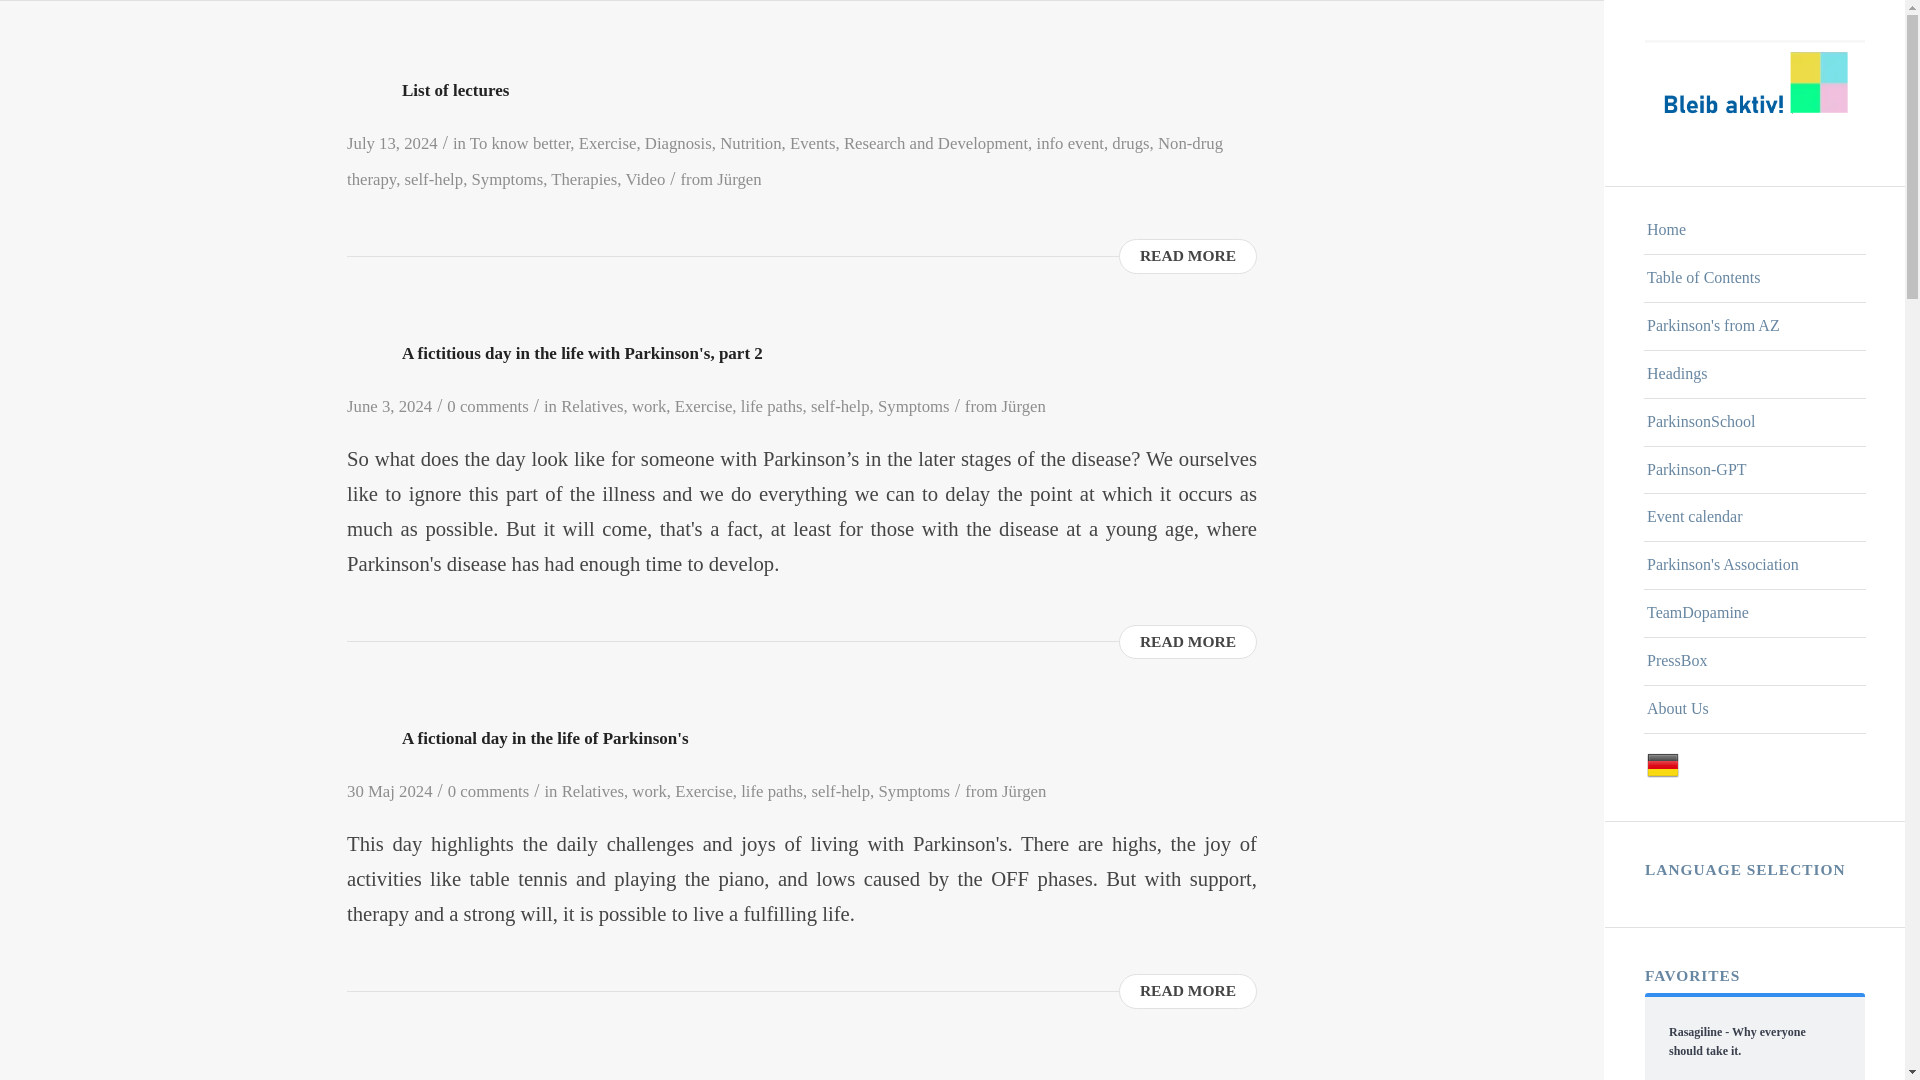  I want to click on Parkinson-GPT, so click(1754, 470).